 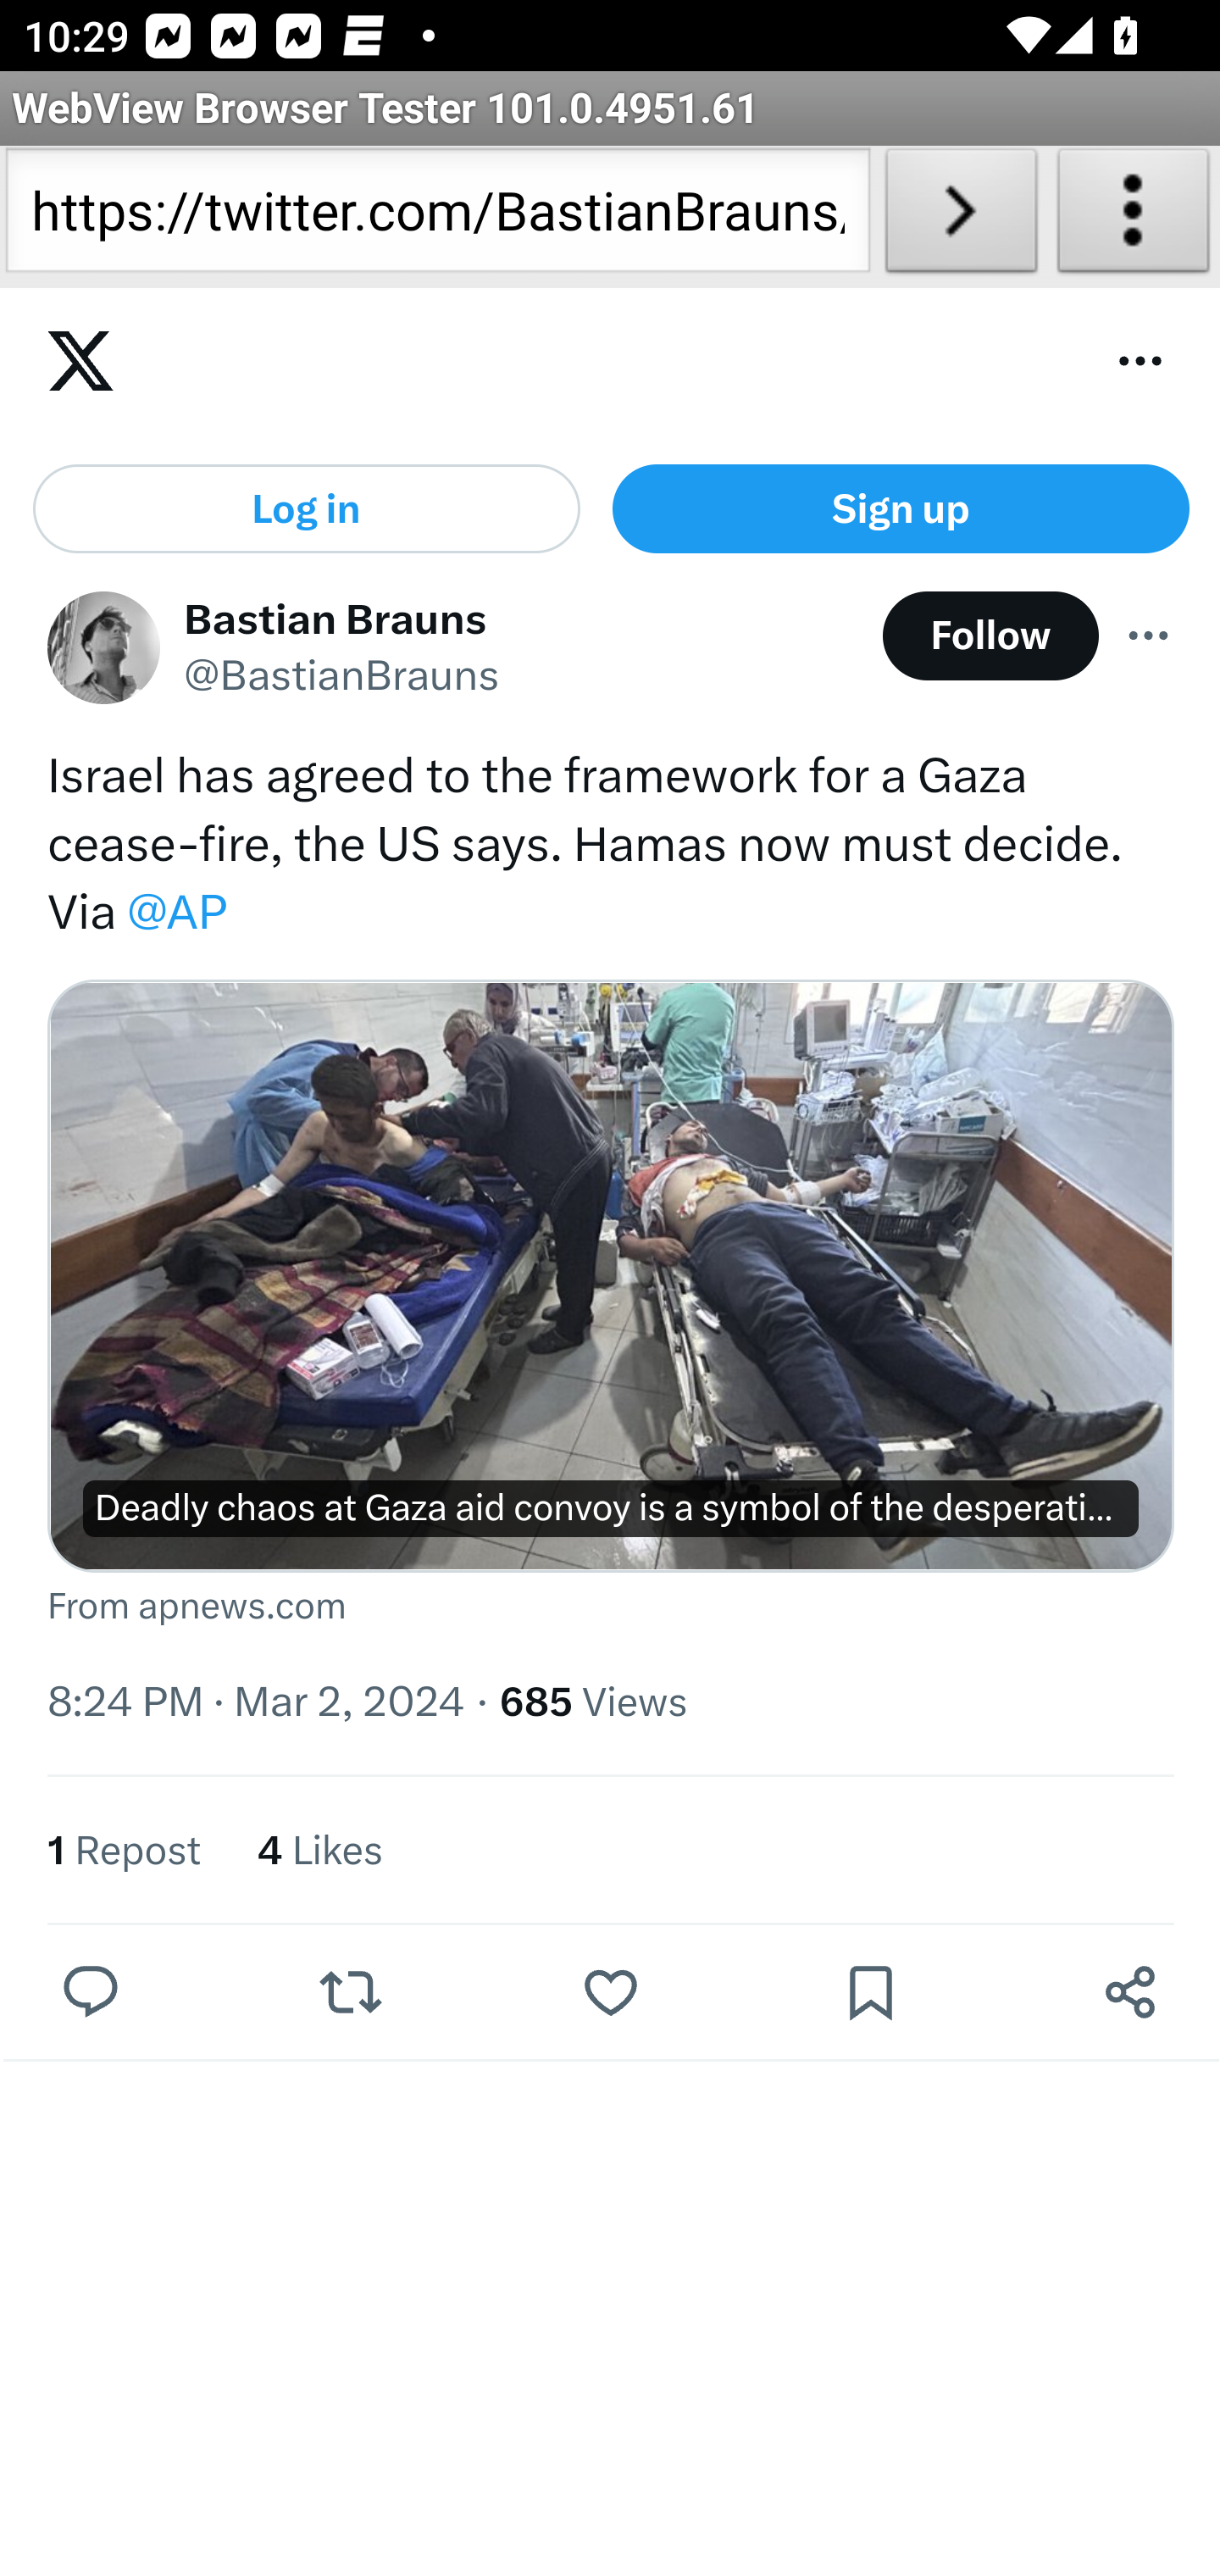 What do you see at coordinates (612, 1610) in the screenshot?
I see `From apnews.com From  apnews.com` at bounding box center [612, 1610].